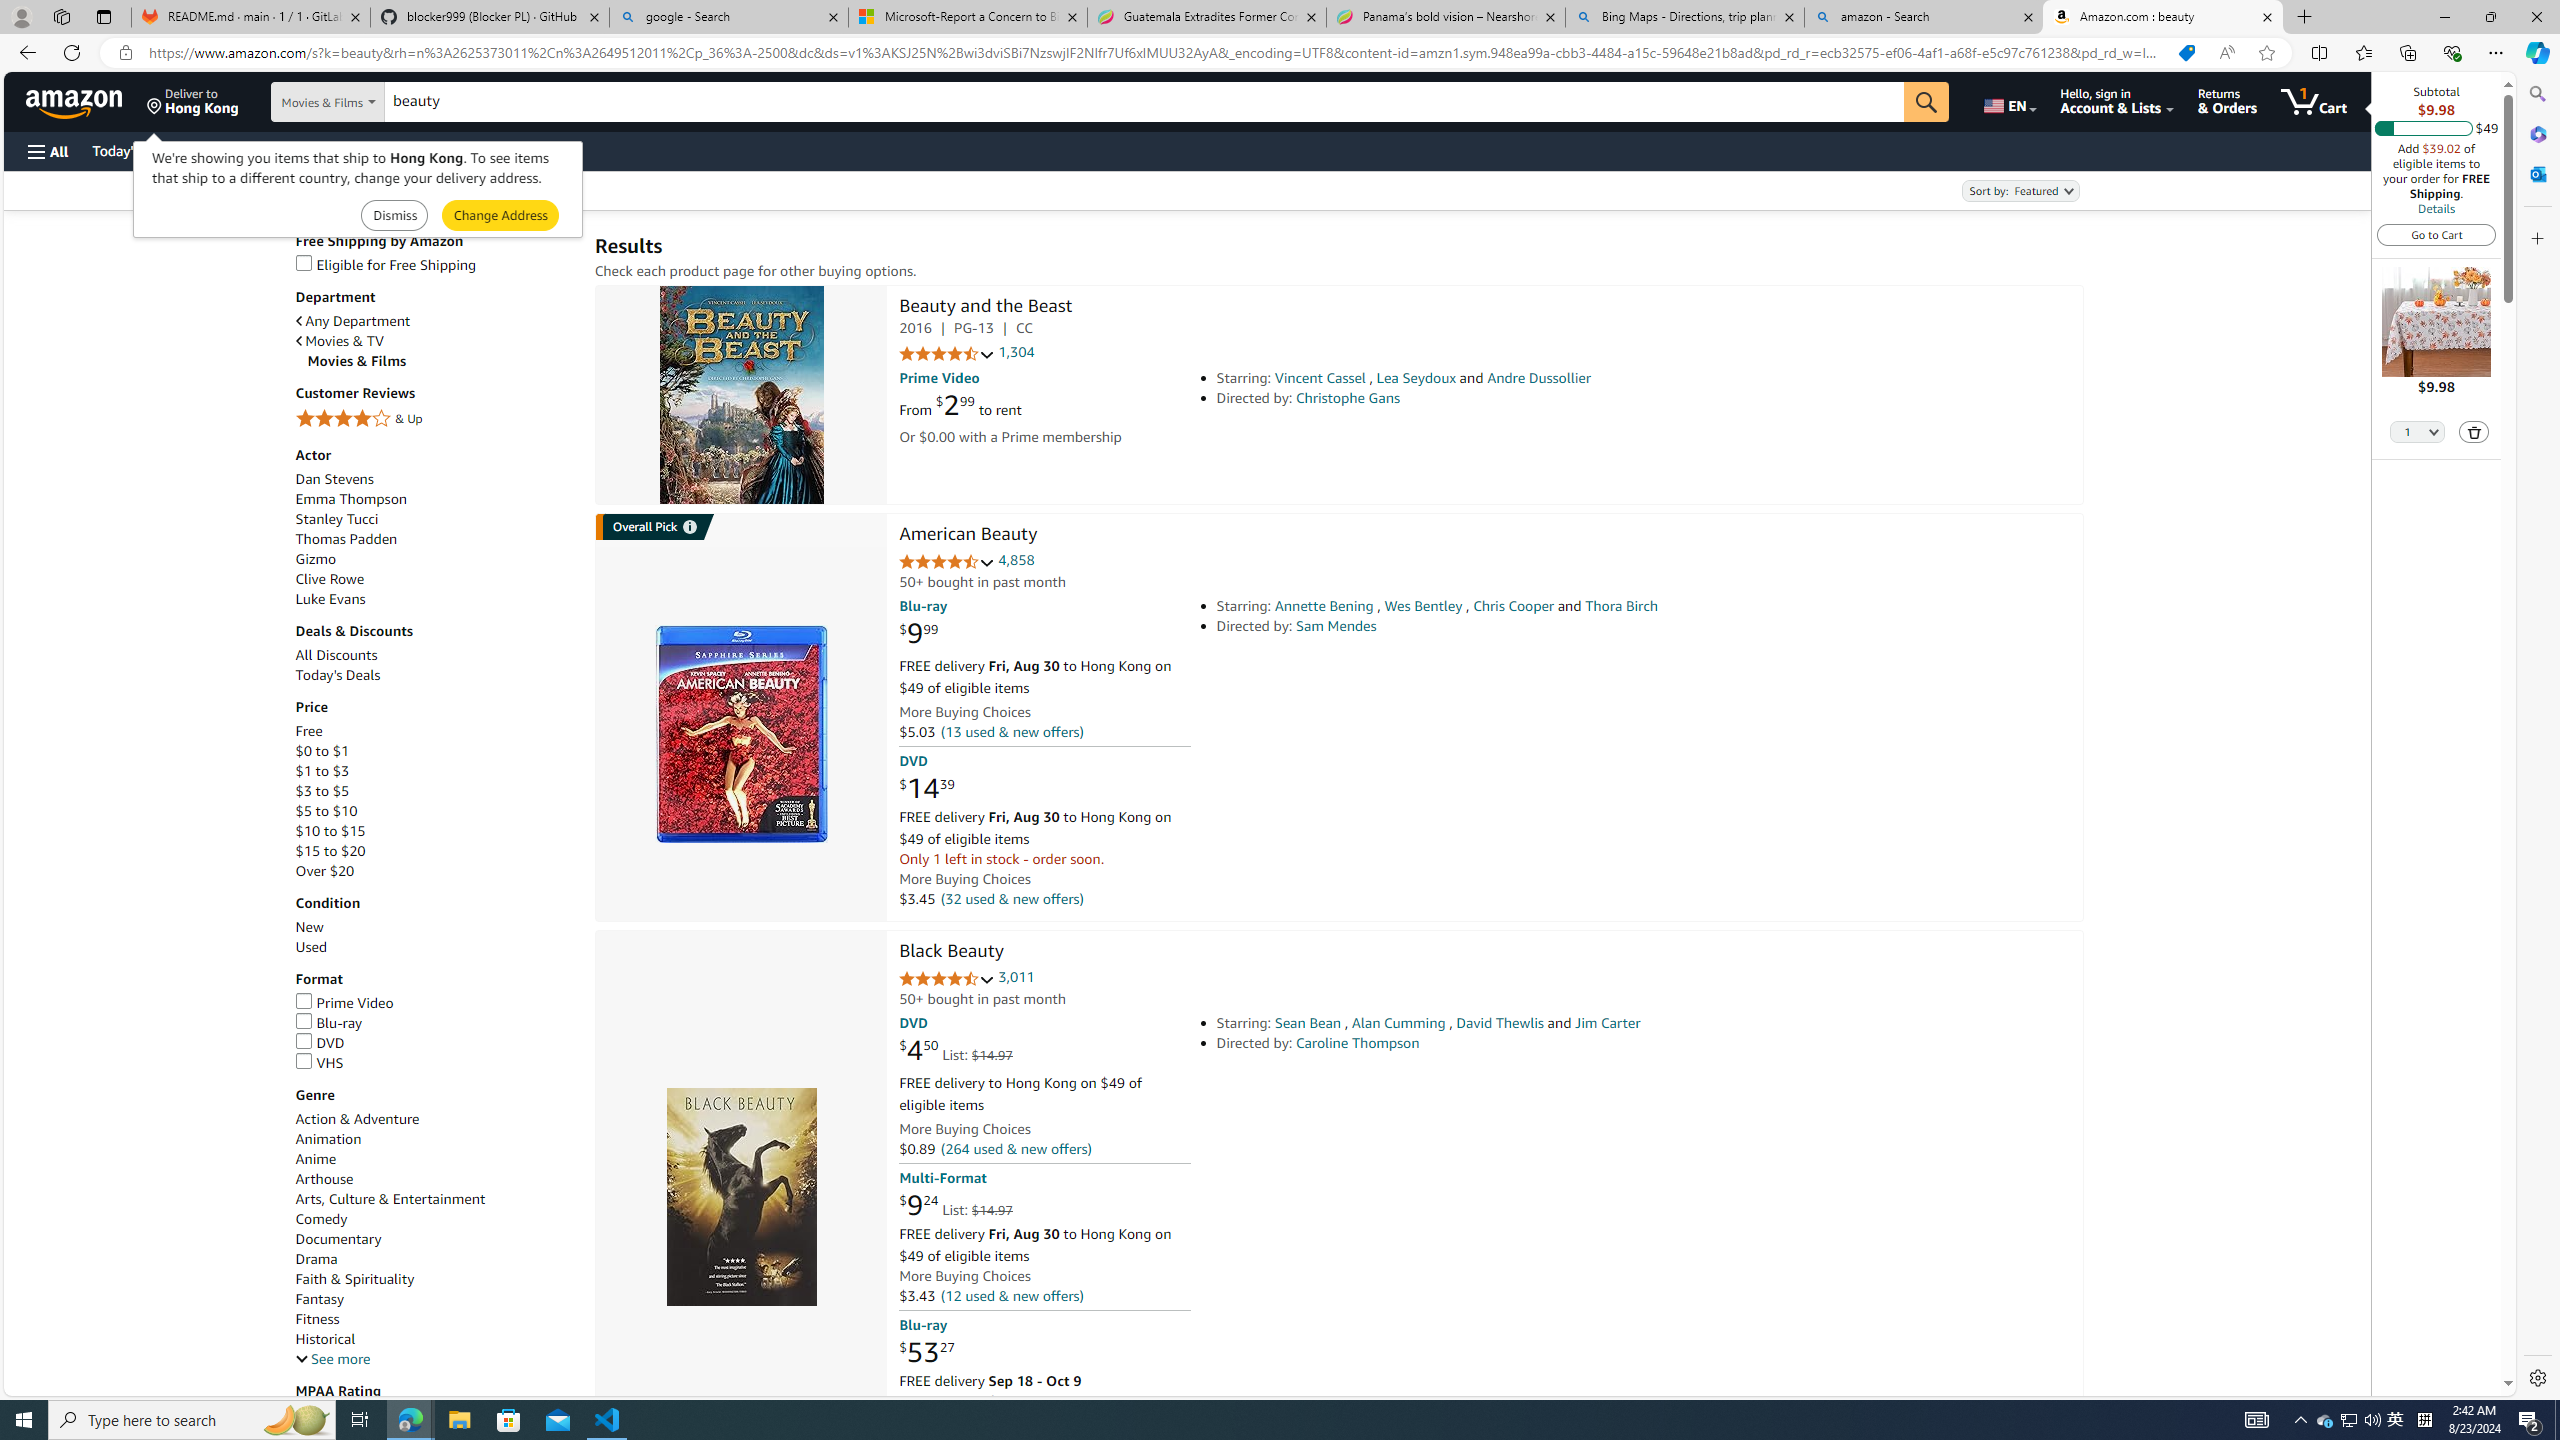 The image size is (2560, 1440). Describe the element at coordinates (435, 850) in the screenshot. I see `$15 to $20` at that location.